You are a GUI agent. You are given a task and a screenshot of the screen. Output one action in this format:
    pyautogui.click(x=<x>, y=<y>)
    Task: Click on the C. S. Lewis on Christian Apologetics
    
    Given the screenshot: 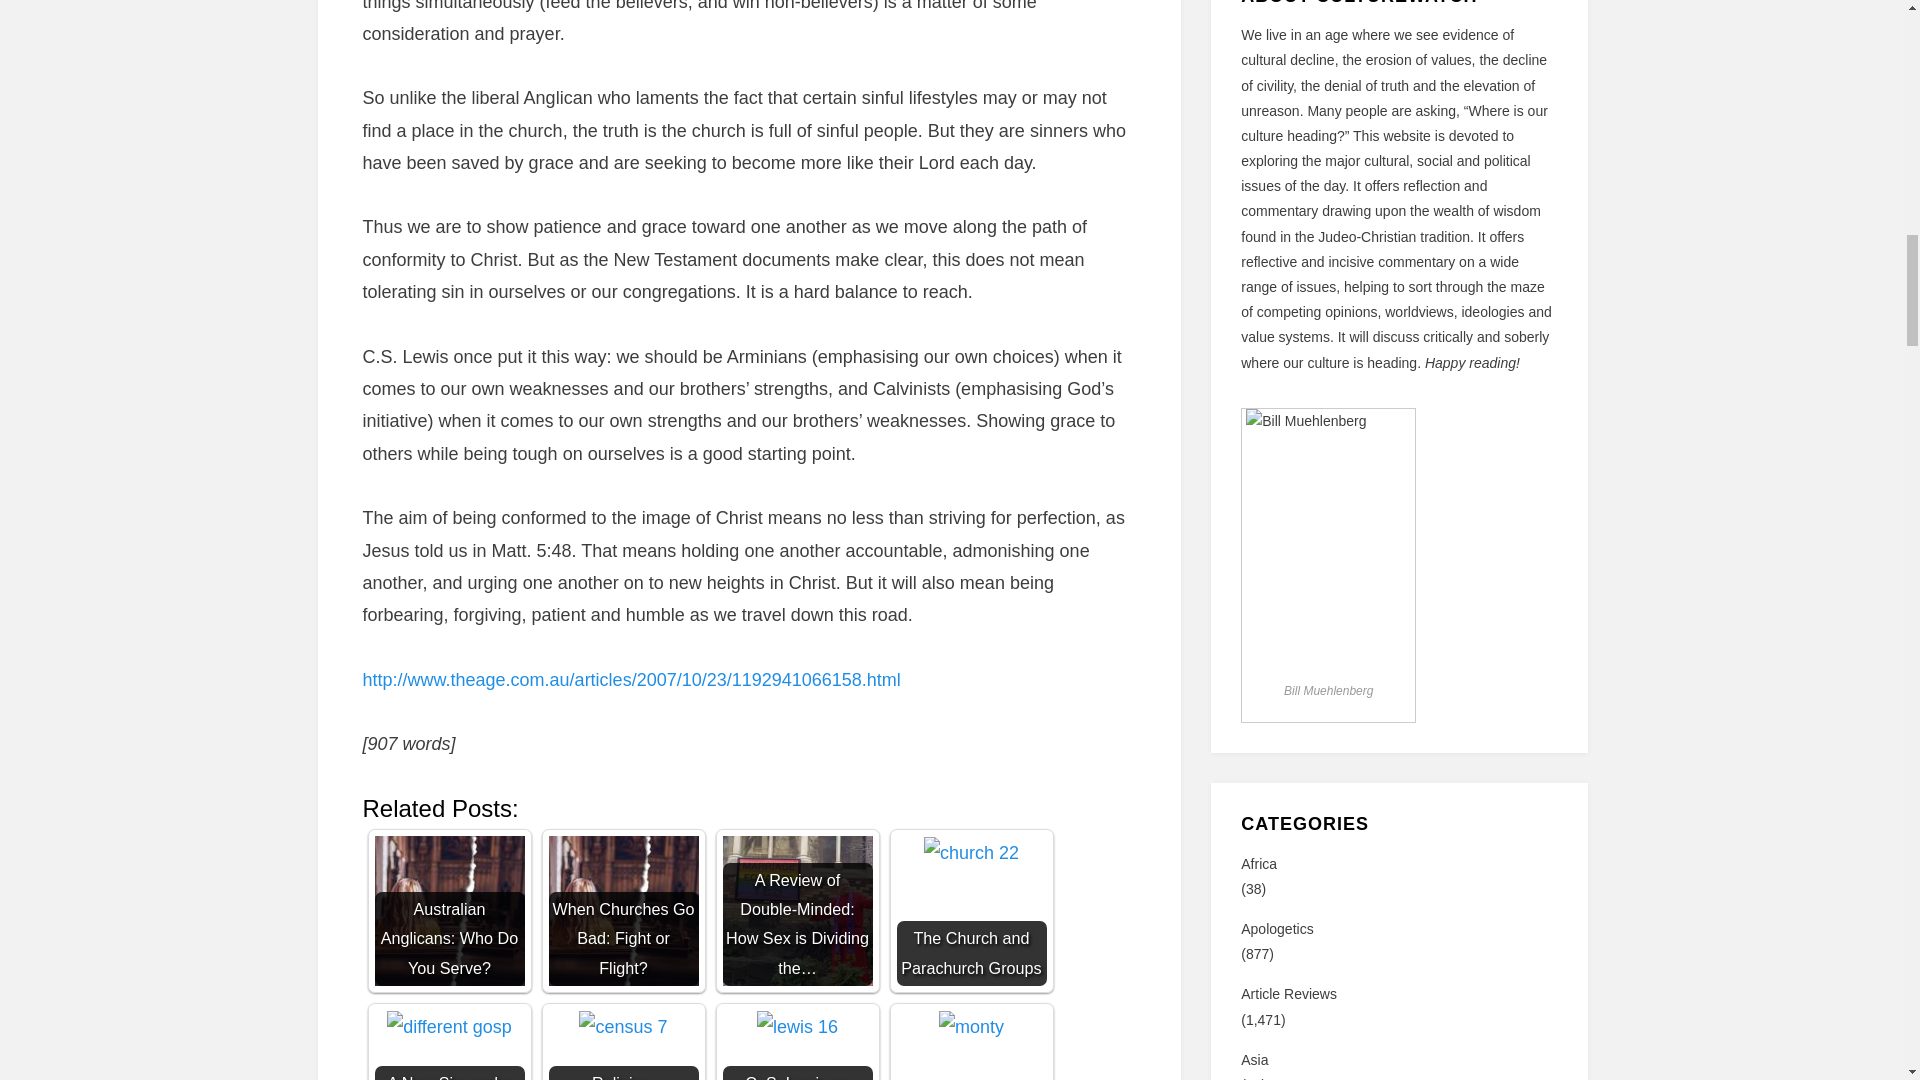 What is the action you would take?
    pyautogui.click(x=796, y=1044)
    